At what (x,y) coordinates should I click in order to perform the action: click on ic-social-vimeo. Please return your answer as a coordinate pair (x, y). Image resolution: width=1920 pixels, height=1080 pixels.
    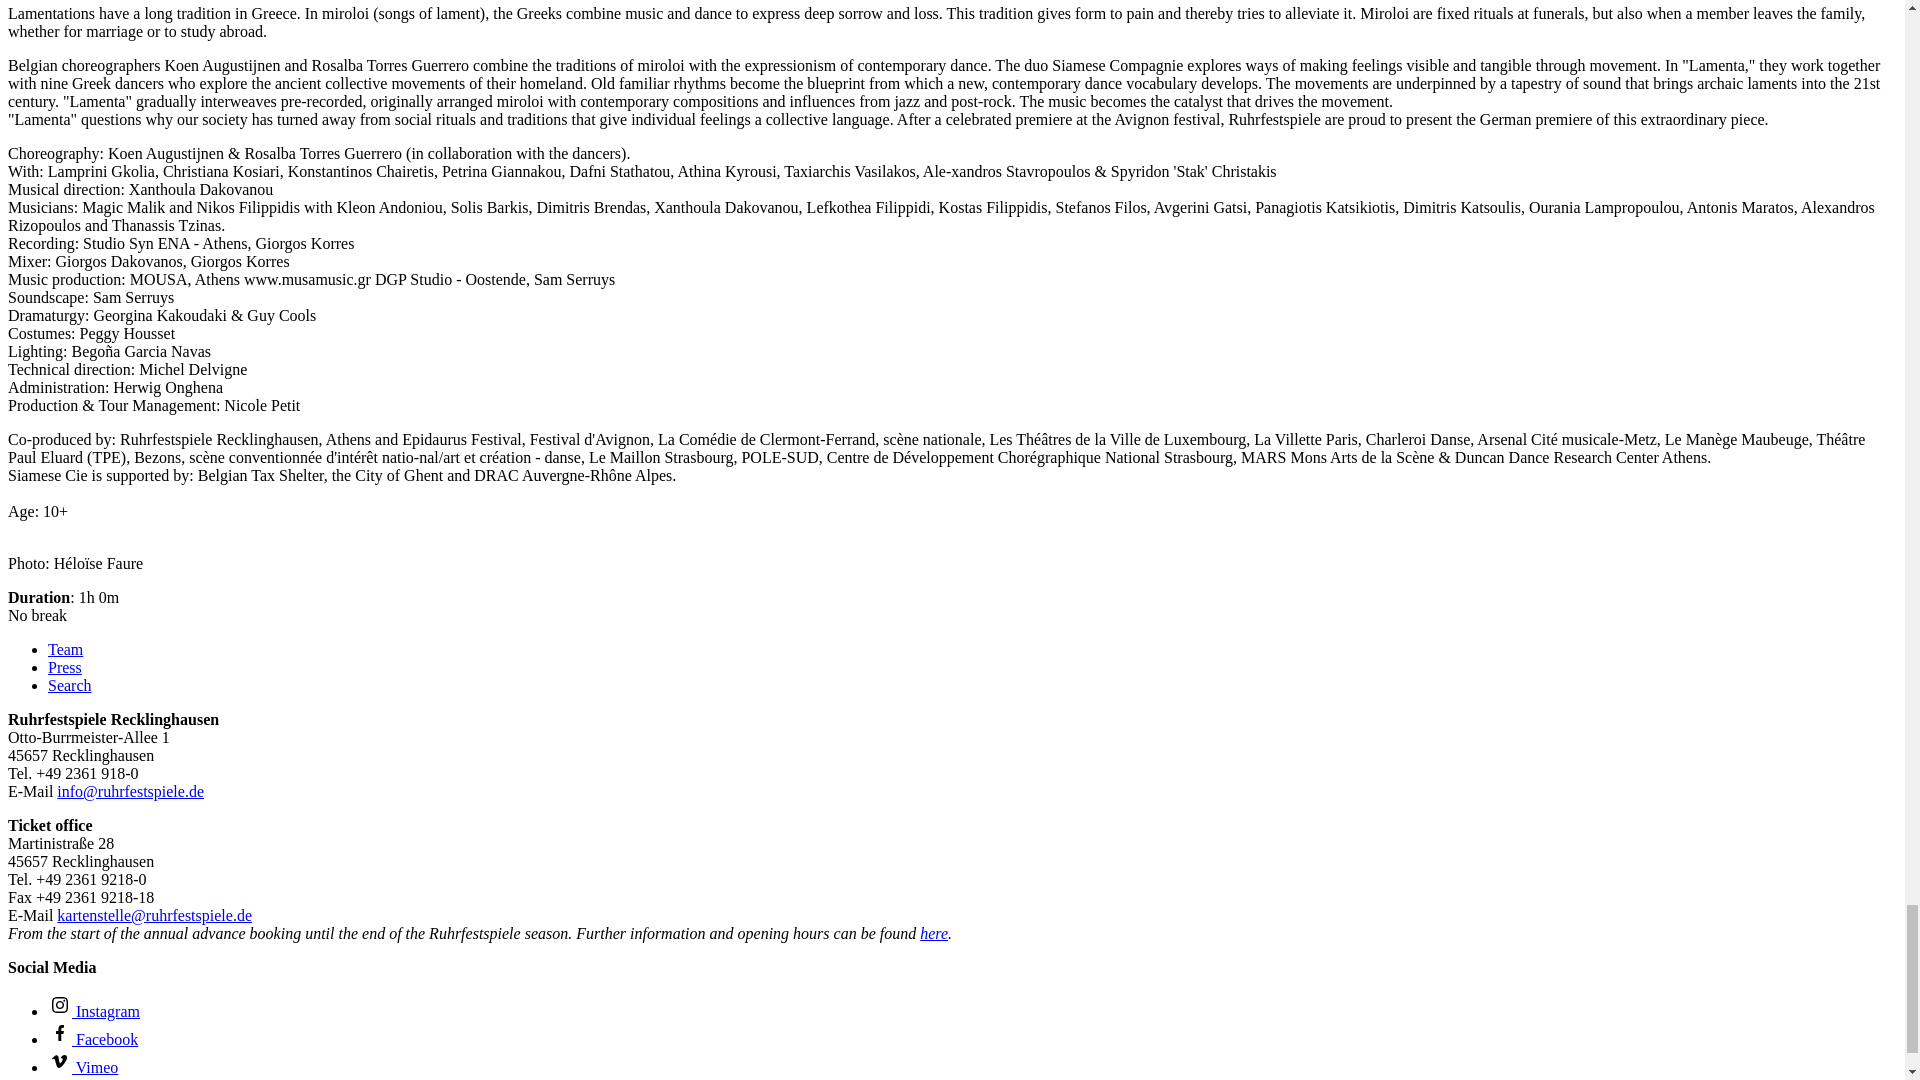
    Looking at the image, I should click on (60, 1060).